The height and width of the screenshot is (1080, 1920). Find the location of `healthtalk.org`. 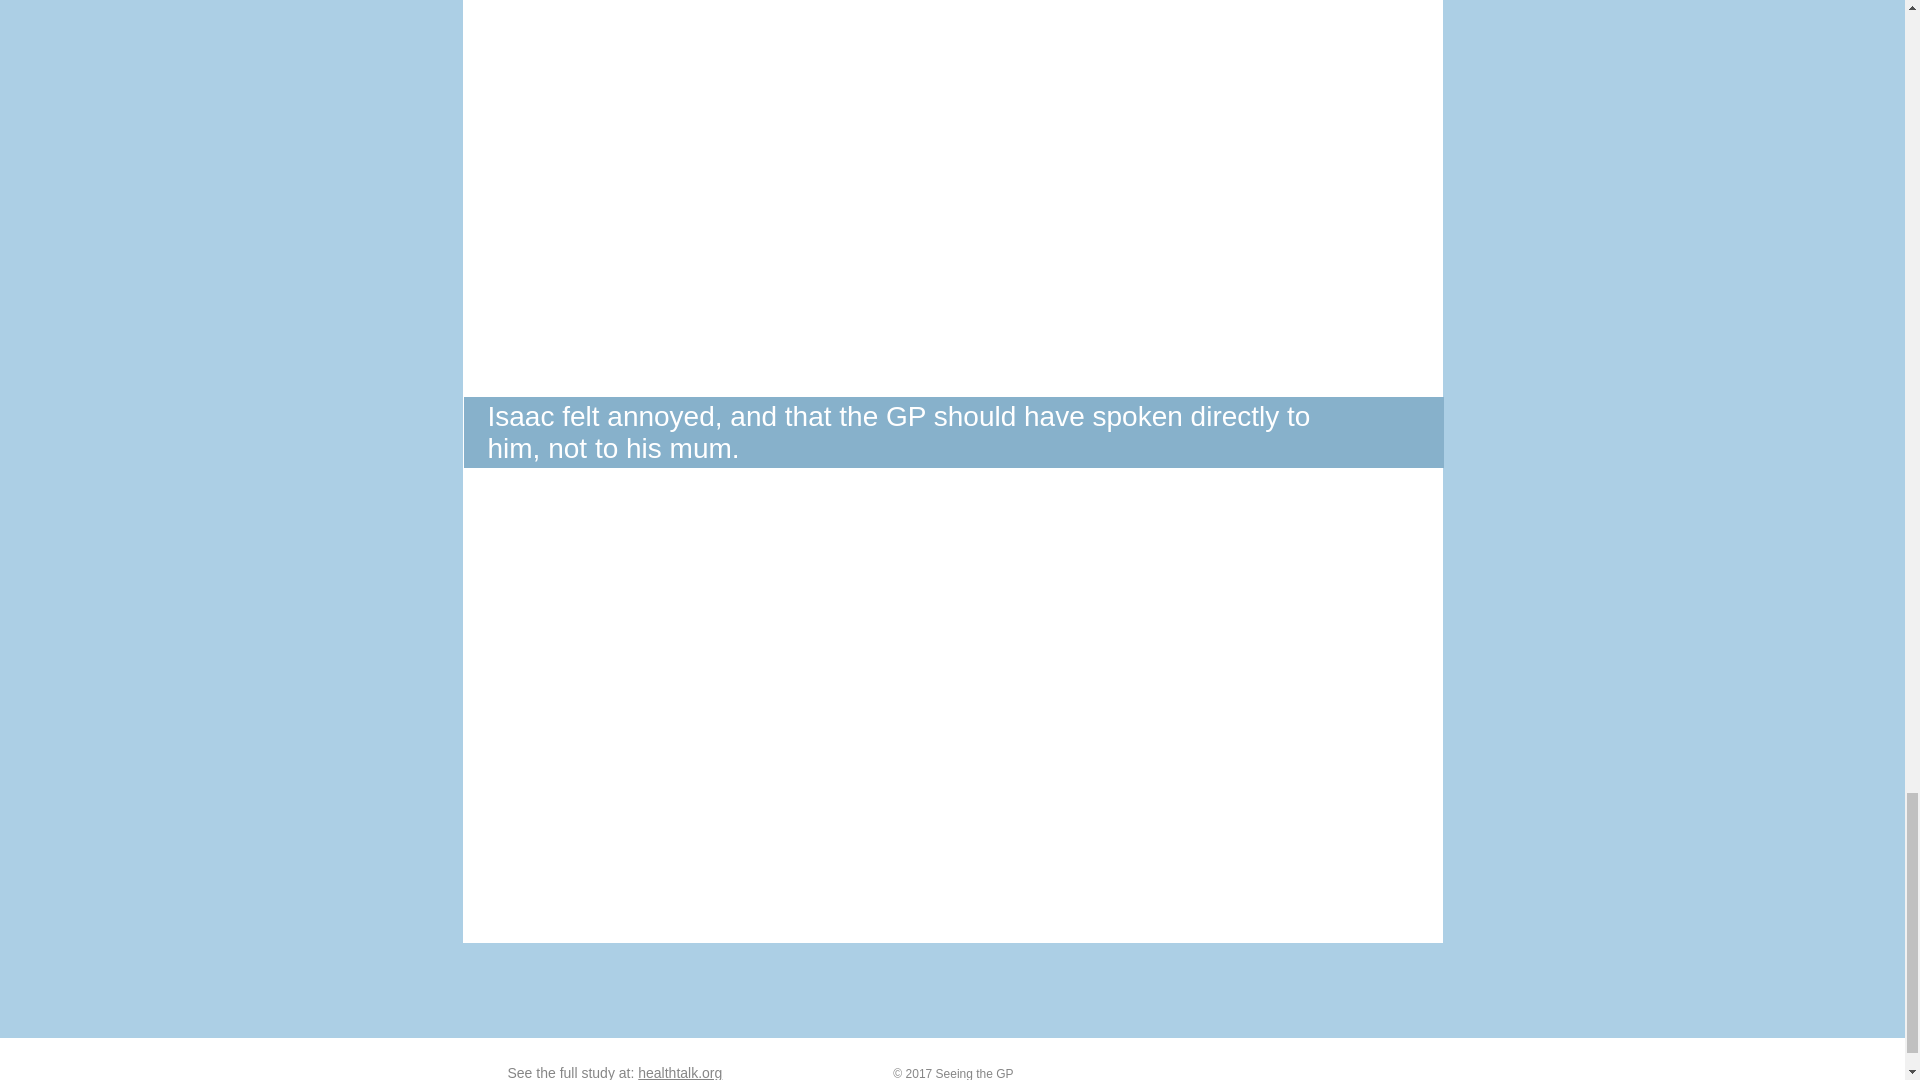

healthtalk.org is located at coordinates (679, 1072).